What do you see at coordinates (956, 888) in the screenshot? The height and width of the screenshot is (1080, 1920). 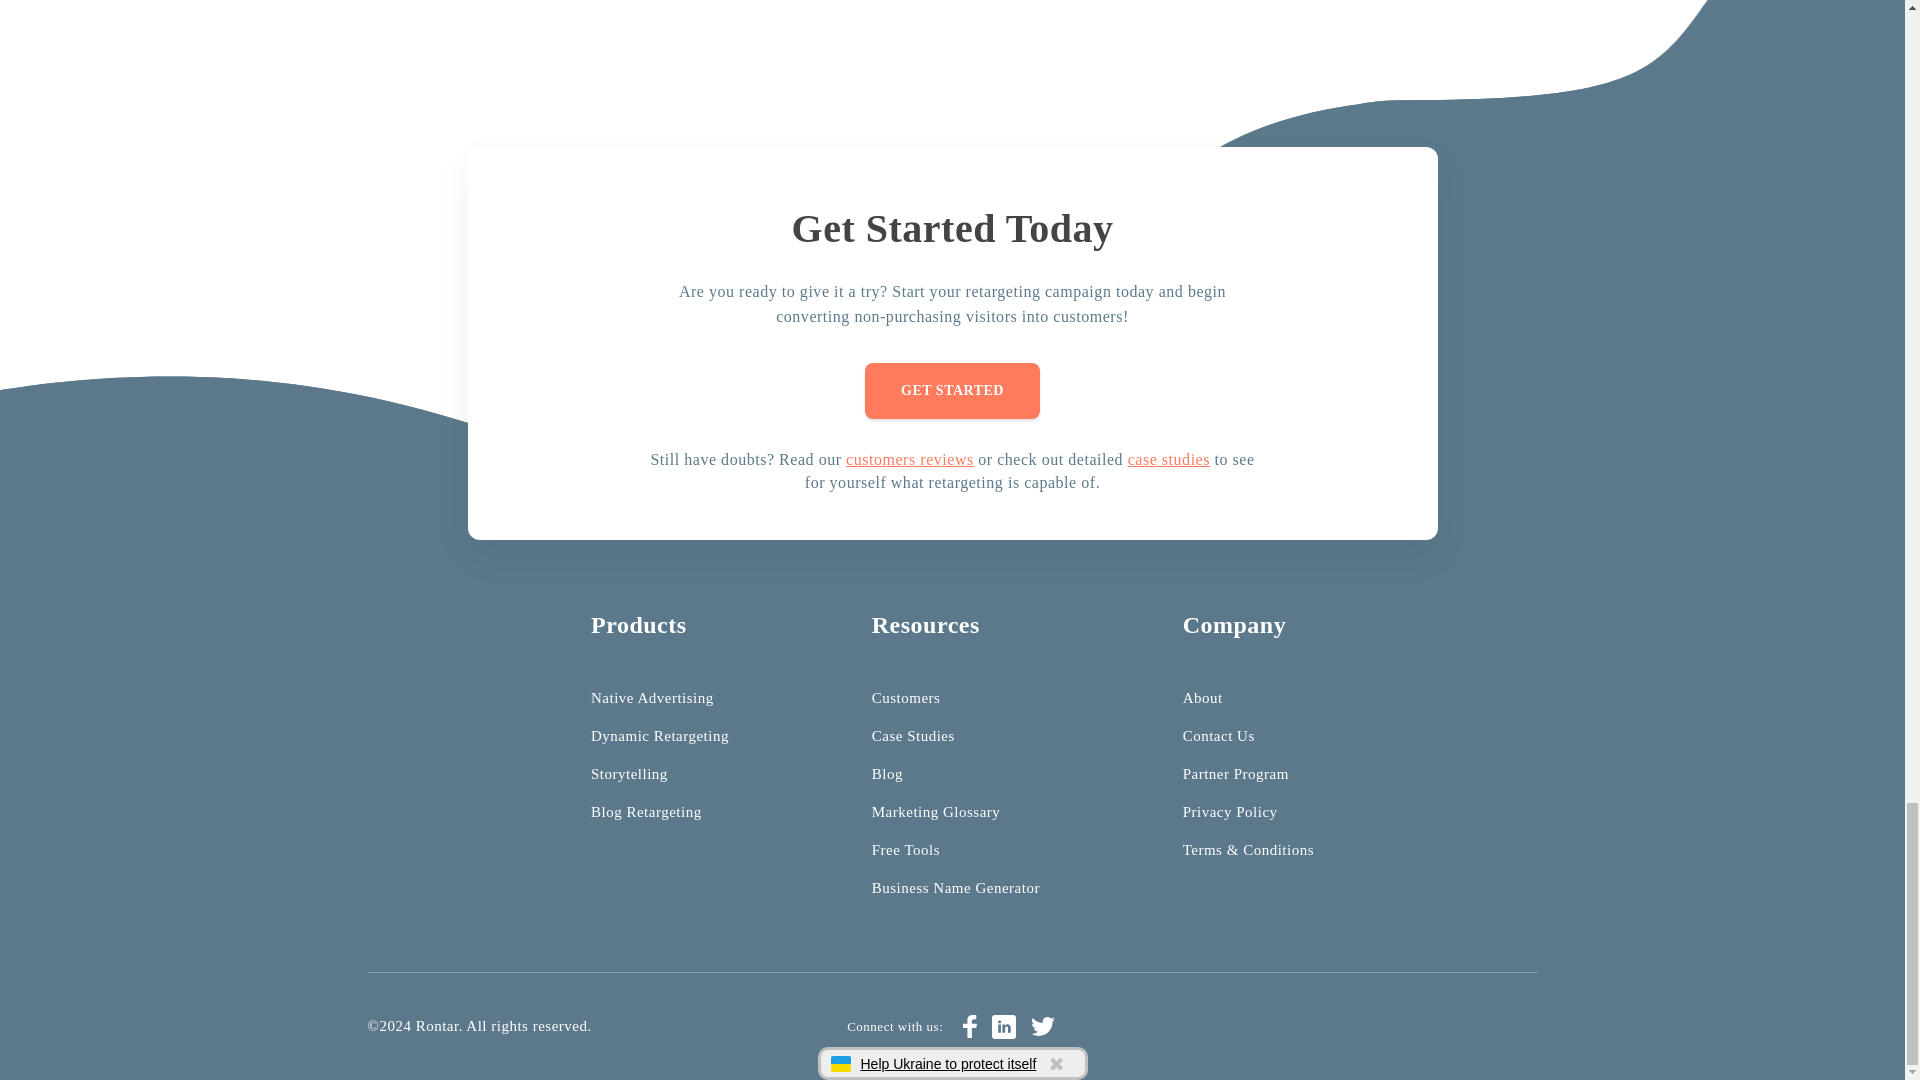 I see `Business Name Generator` at bounding box center [956, 888].